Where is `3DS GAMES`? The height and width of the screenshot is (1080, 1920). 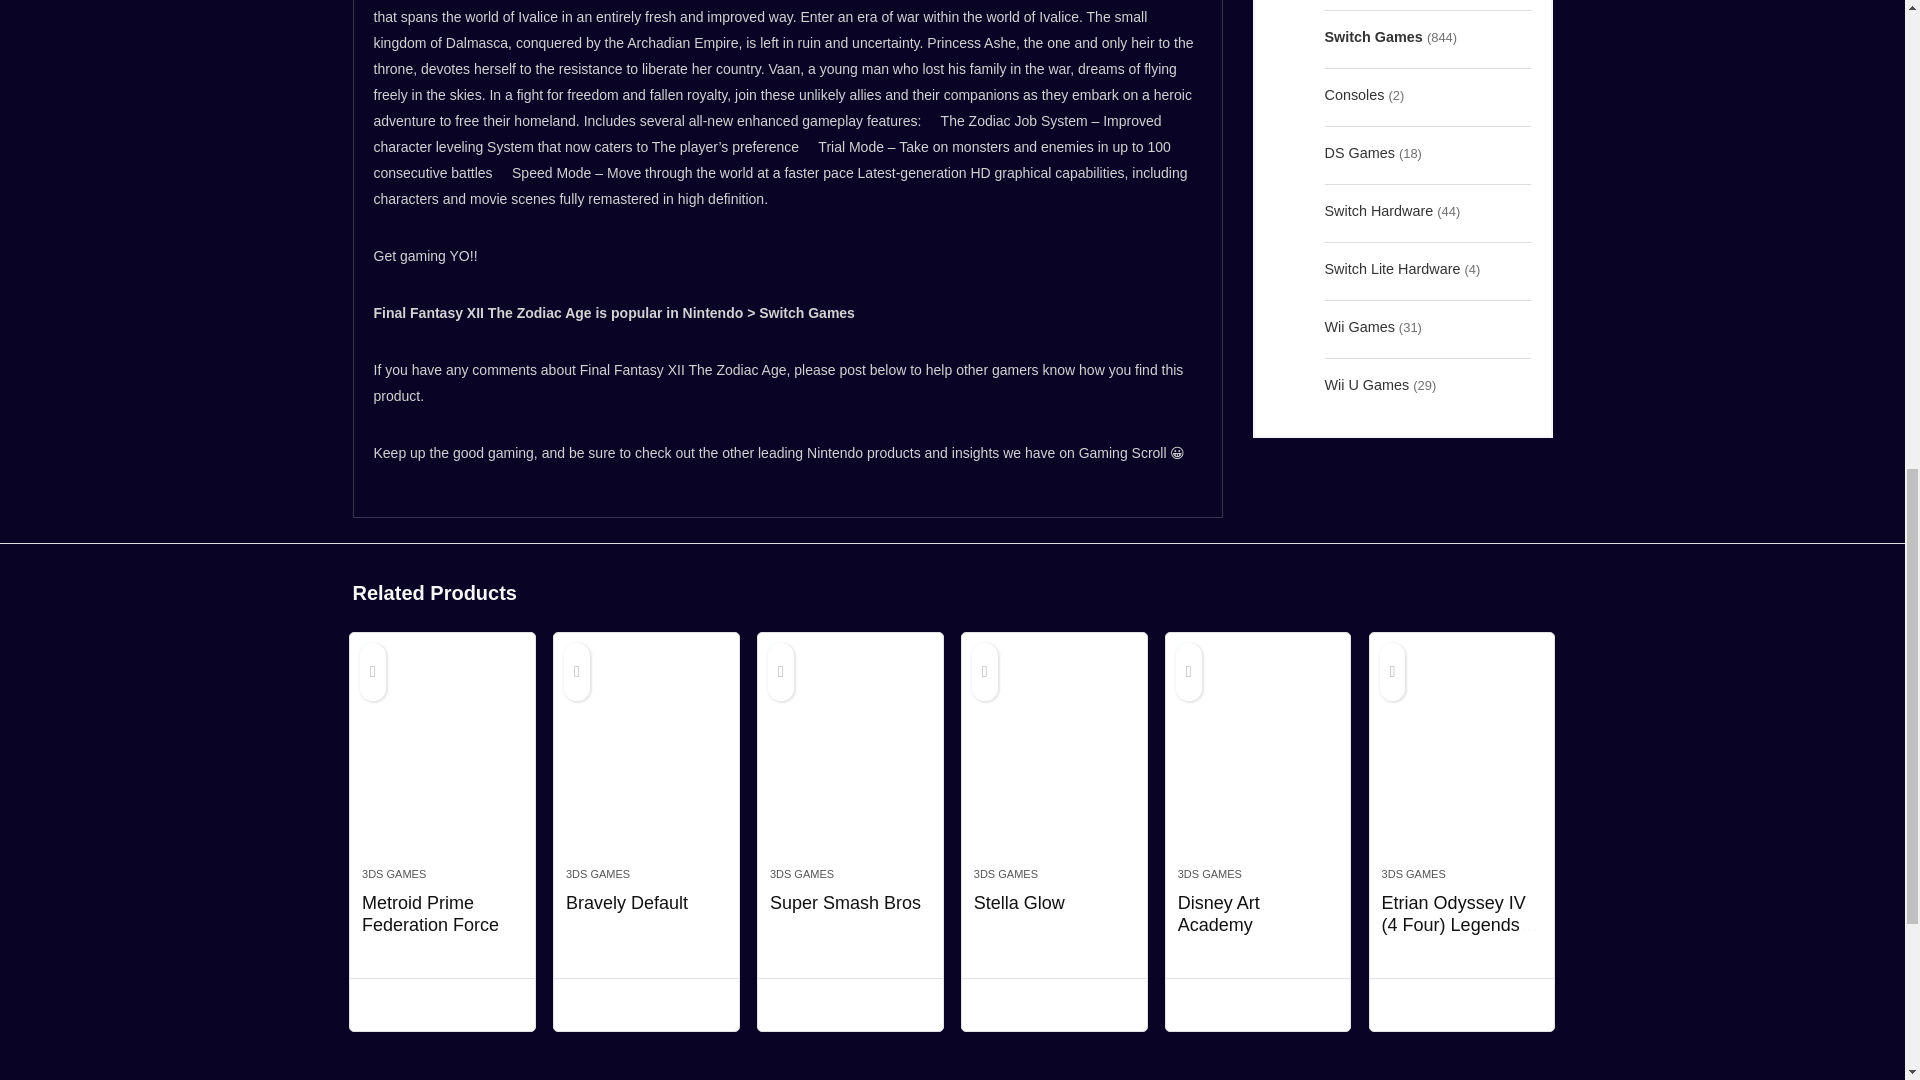
3DS GAMES is located at coordinates (801, 874).